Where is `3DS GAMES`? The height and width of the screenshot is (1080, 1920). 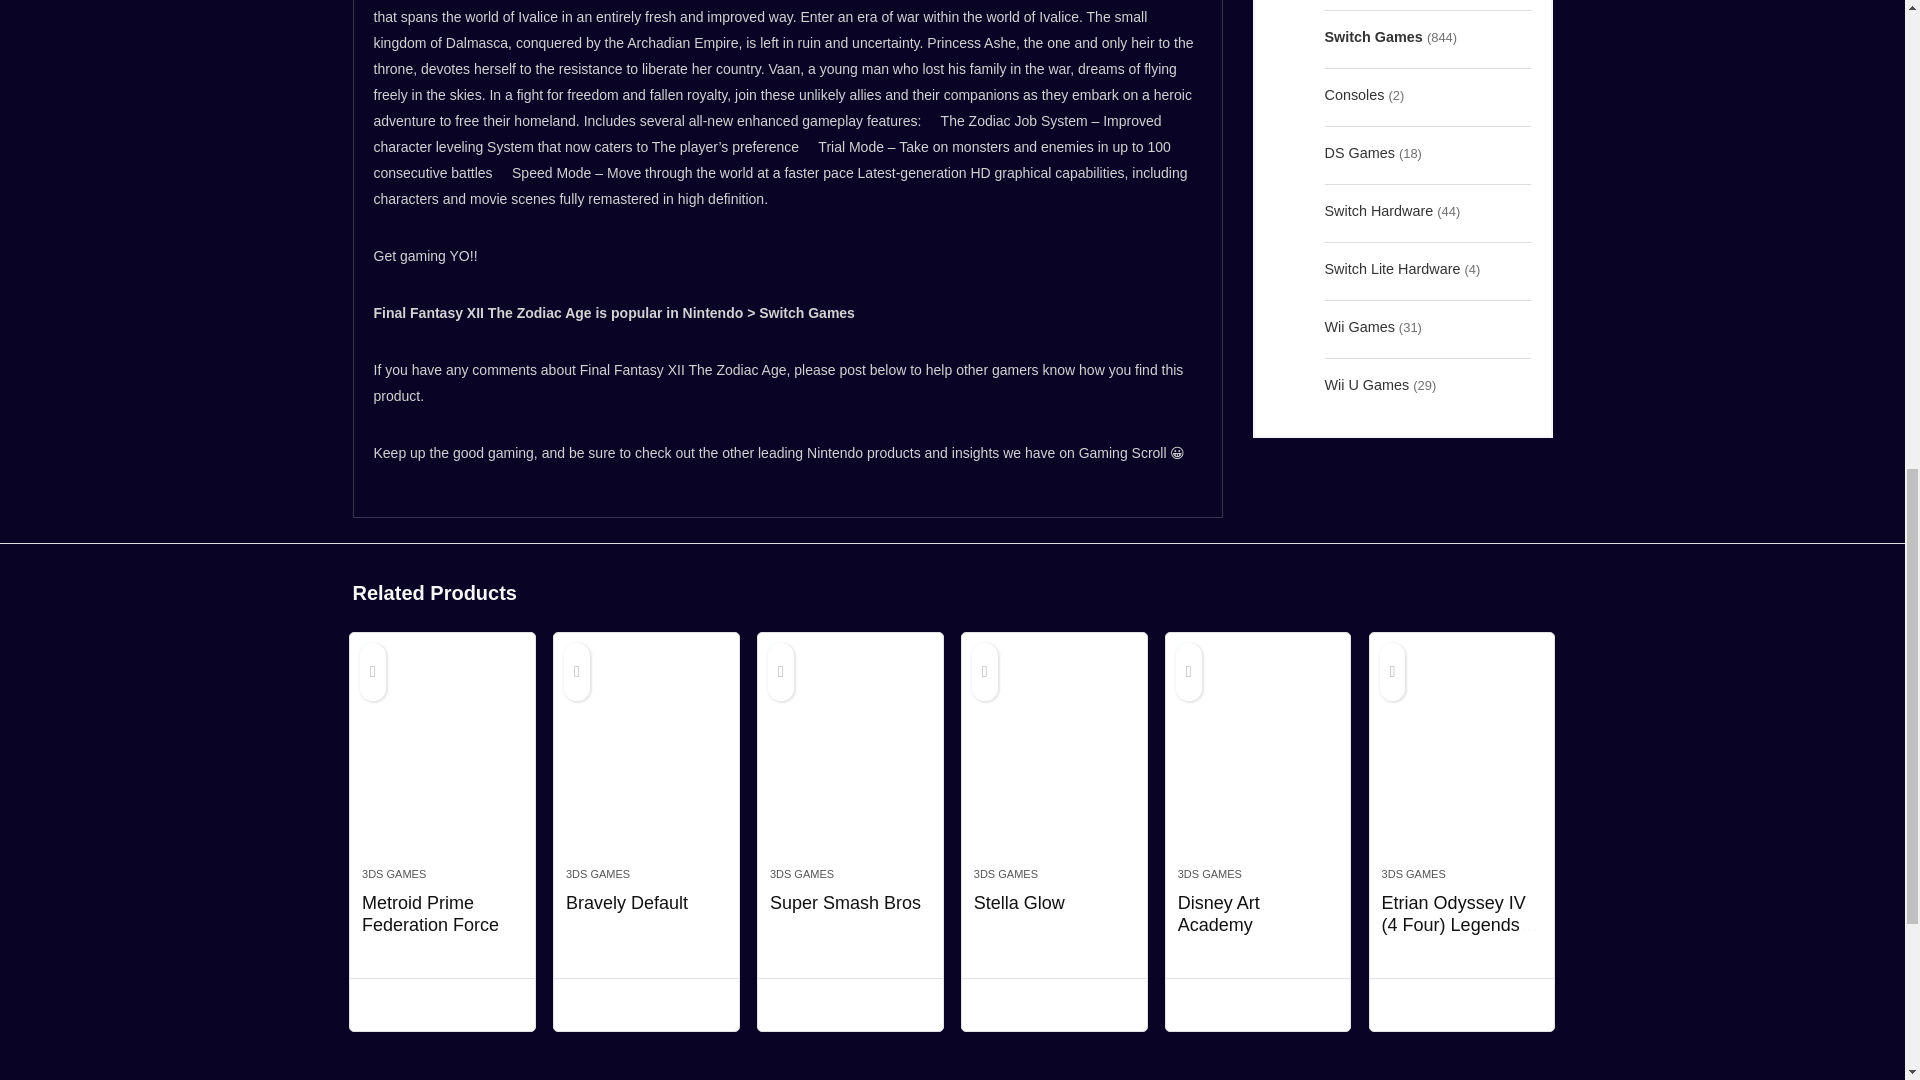
3DS GAMES is located at coordinates (801, 874).